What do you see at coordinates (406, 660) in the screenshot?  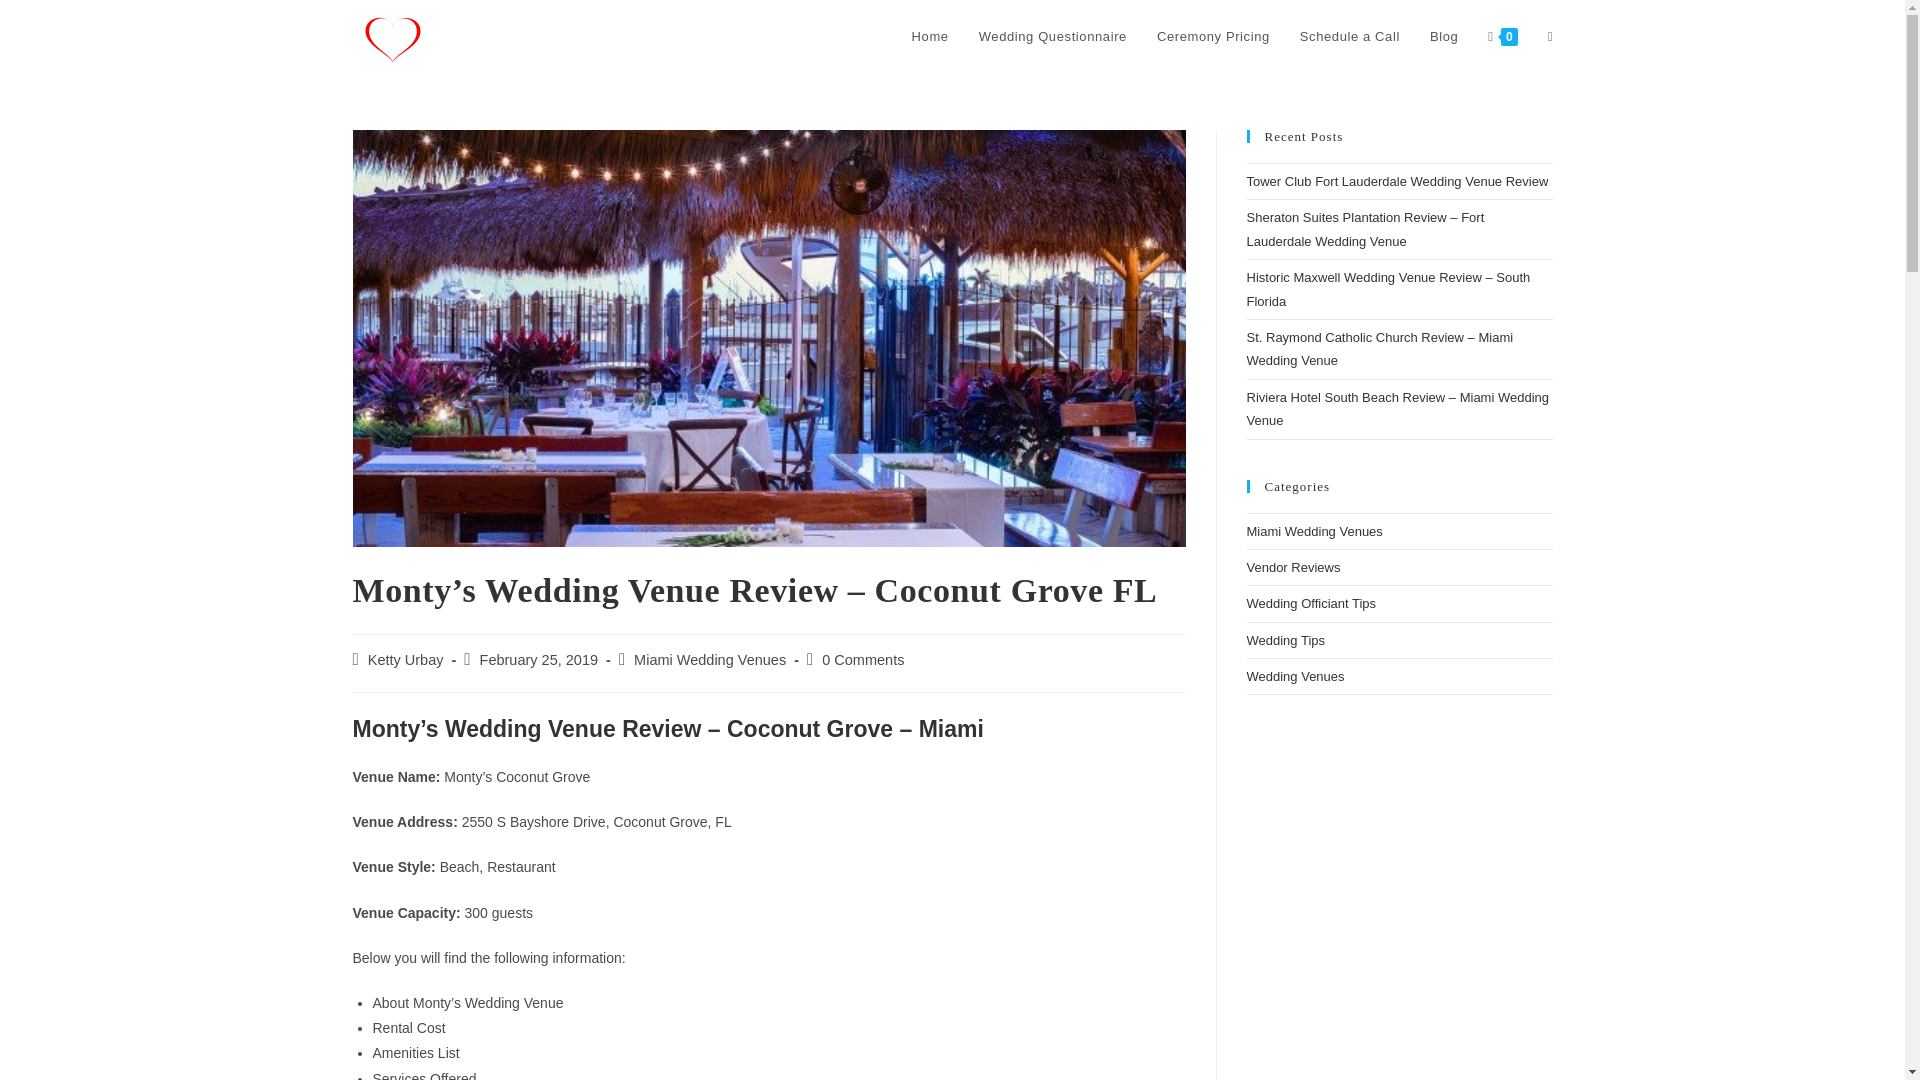 I see `Ketty Urbay` at bounding box center [406, 660].